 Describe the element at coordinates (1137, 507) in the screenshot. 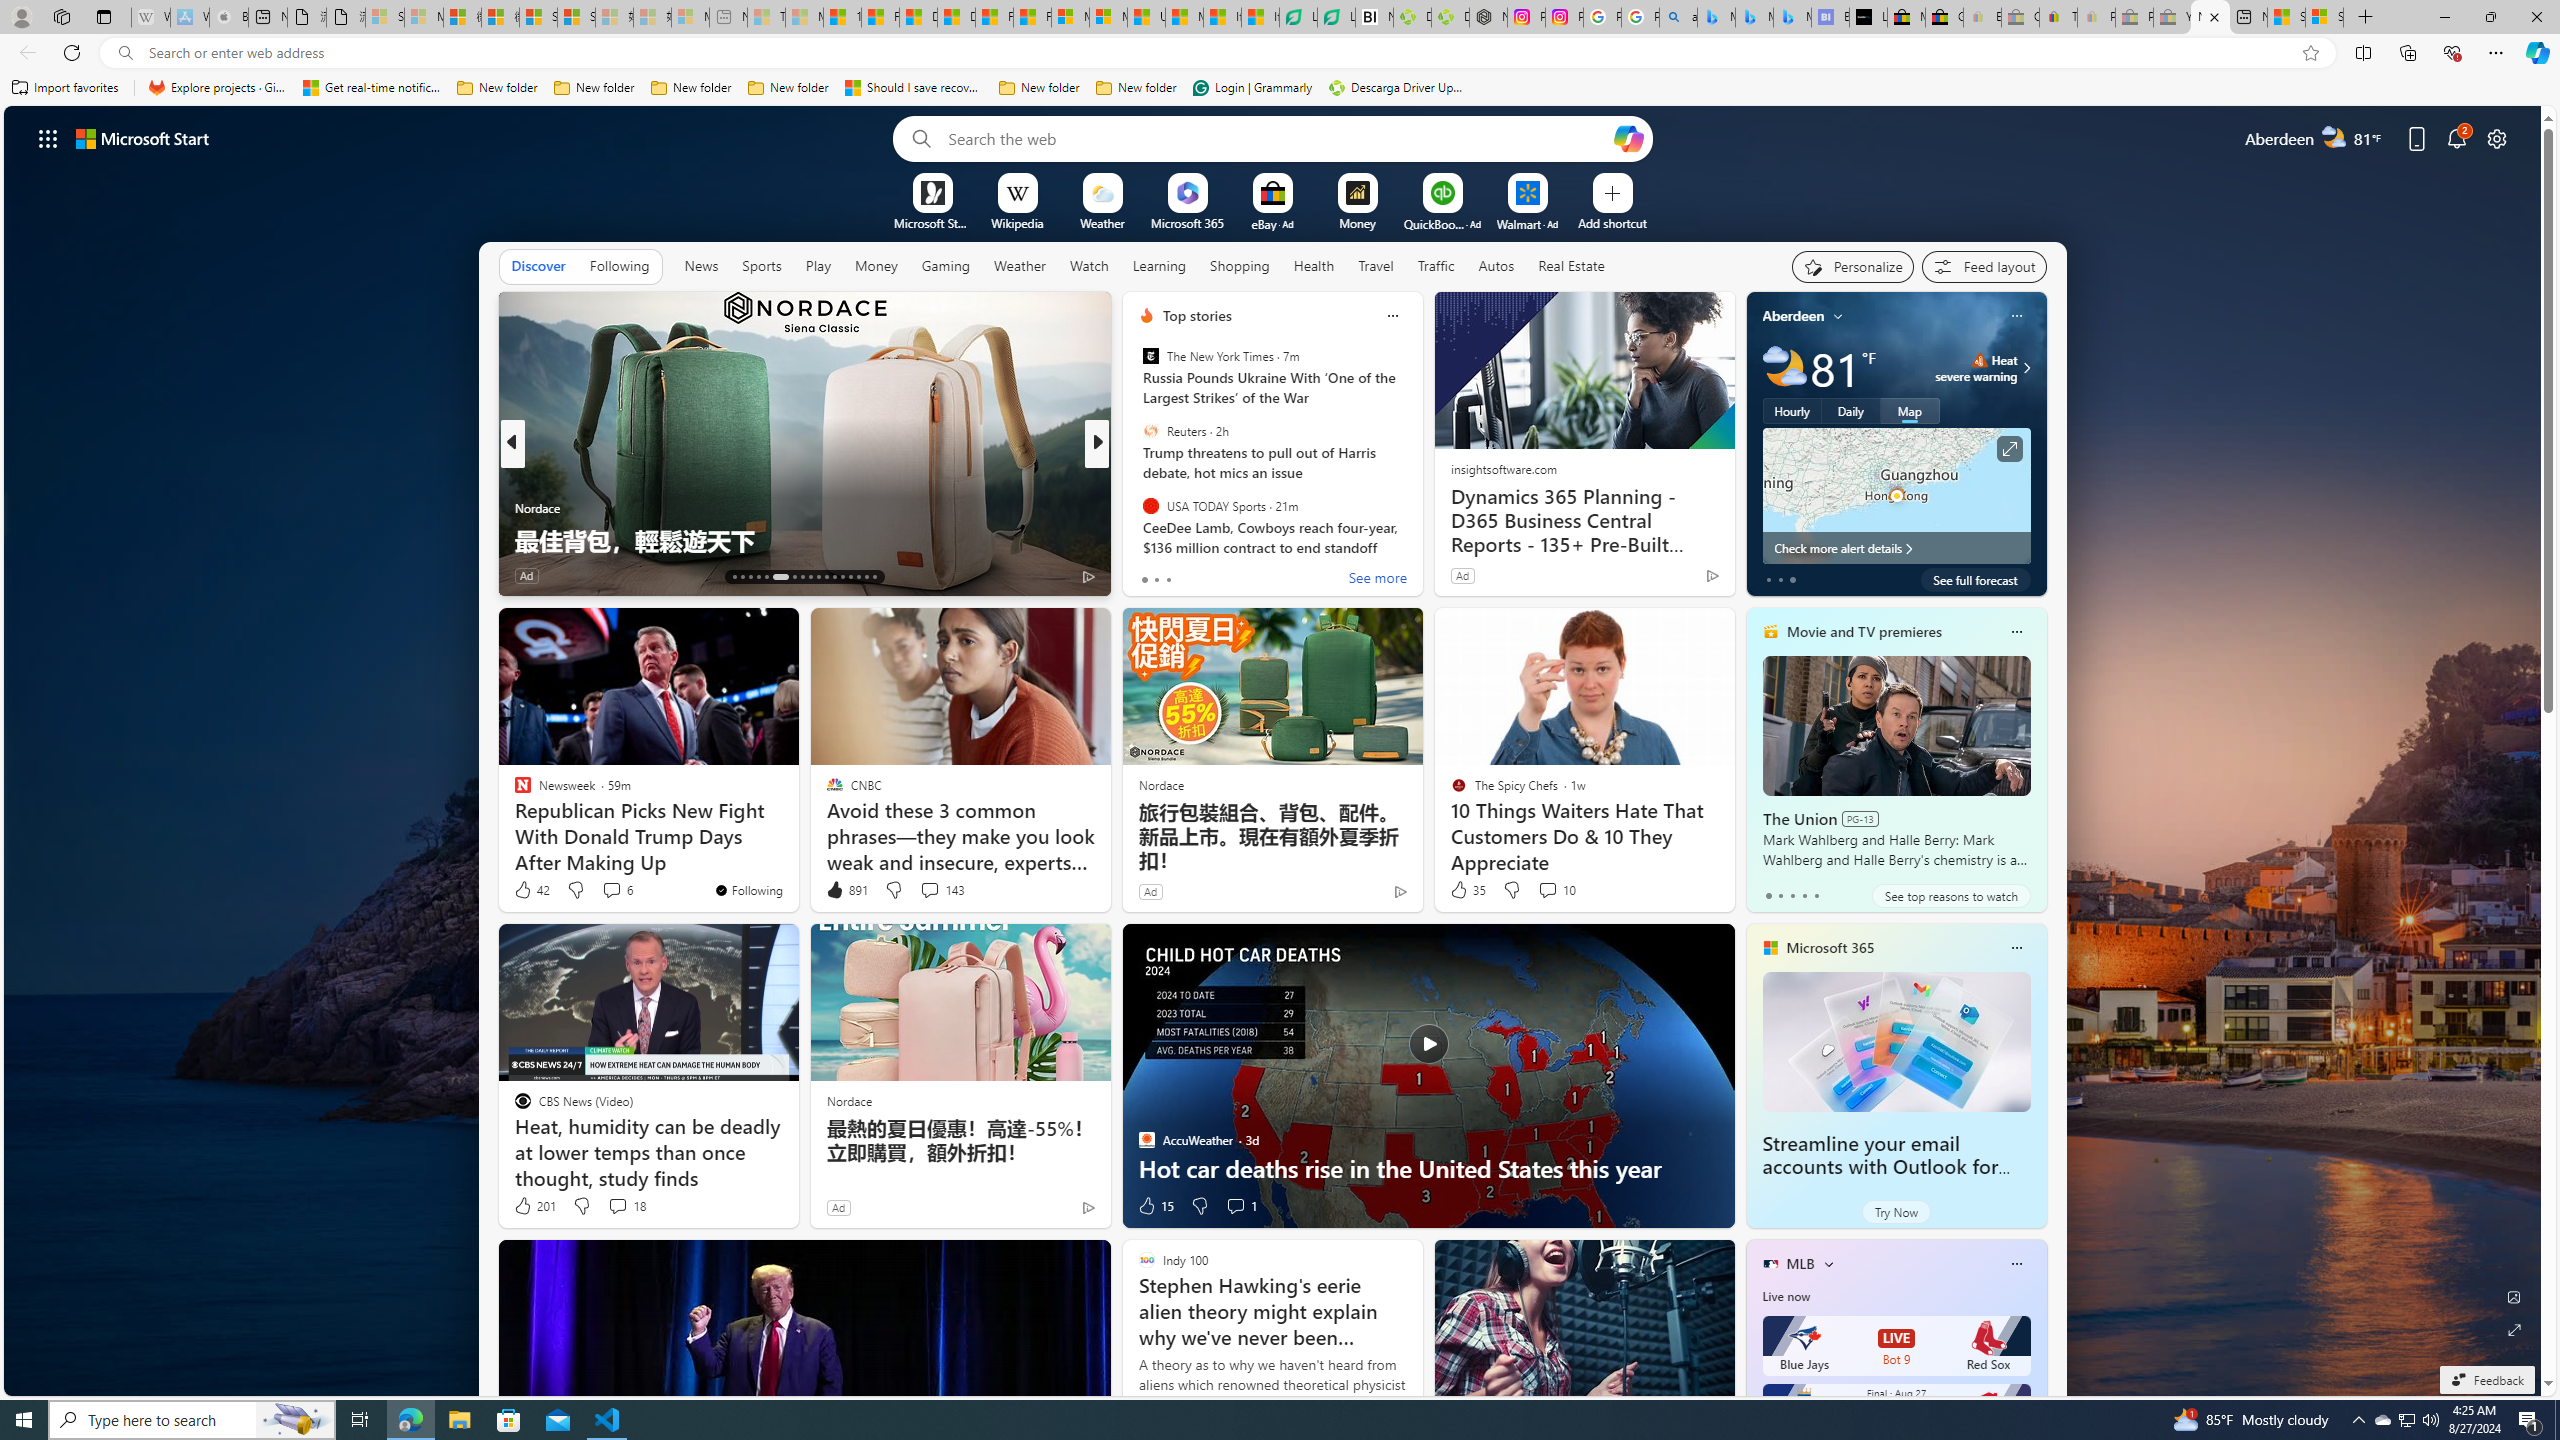

I see `BuzzFeed` at that location.